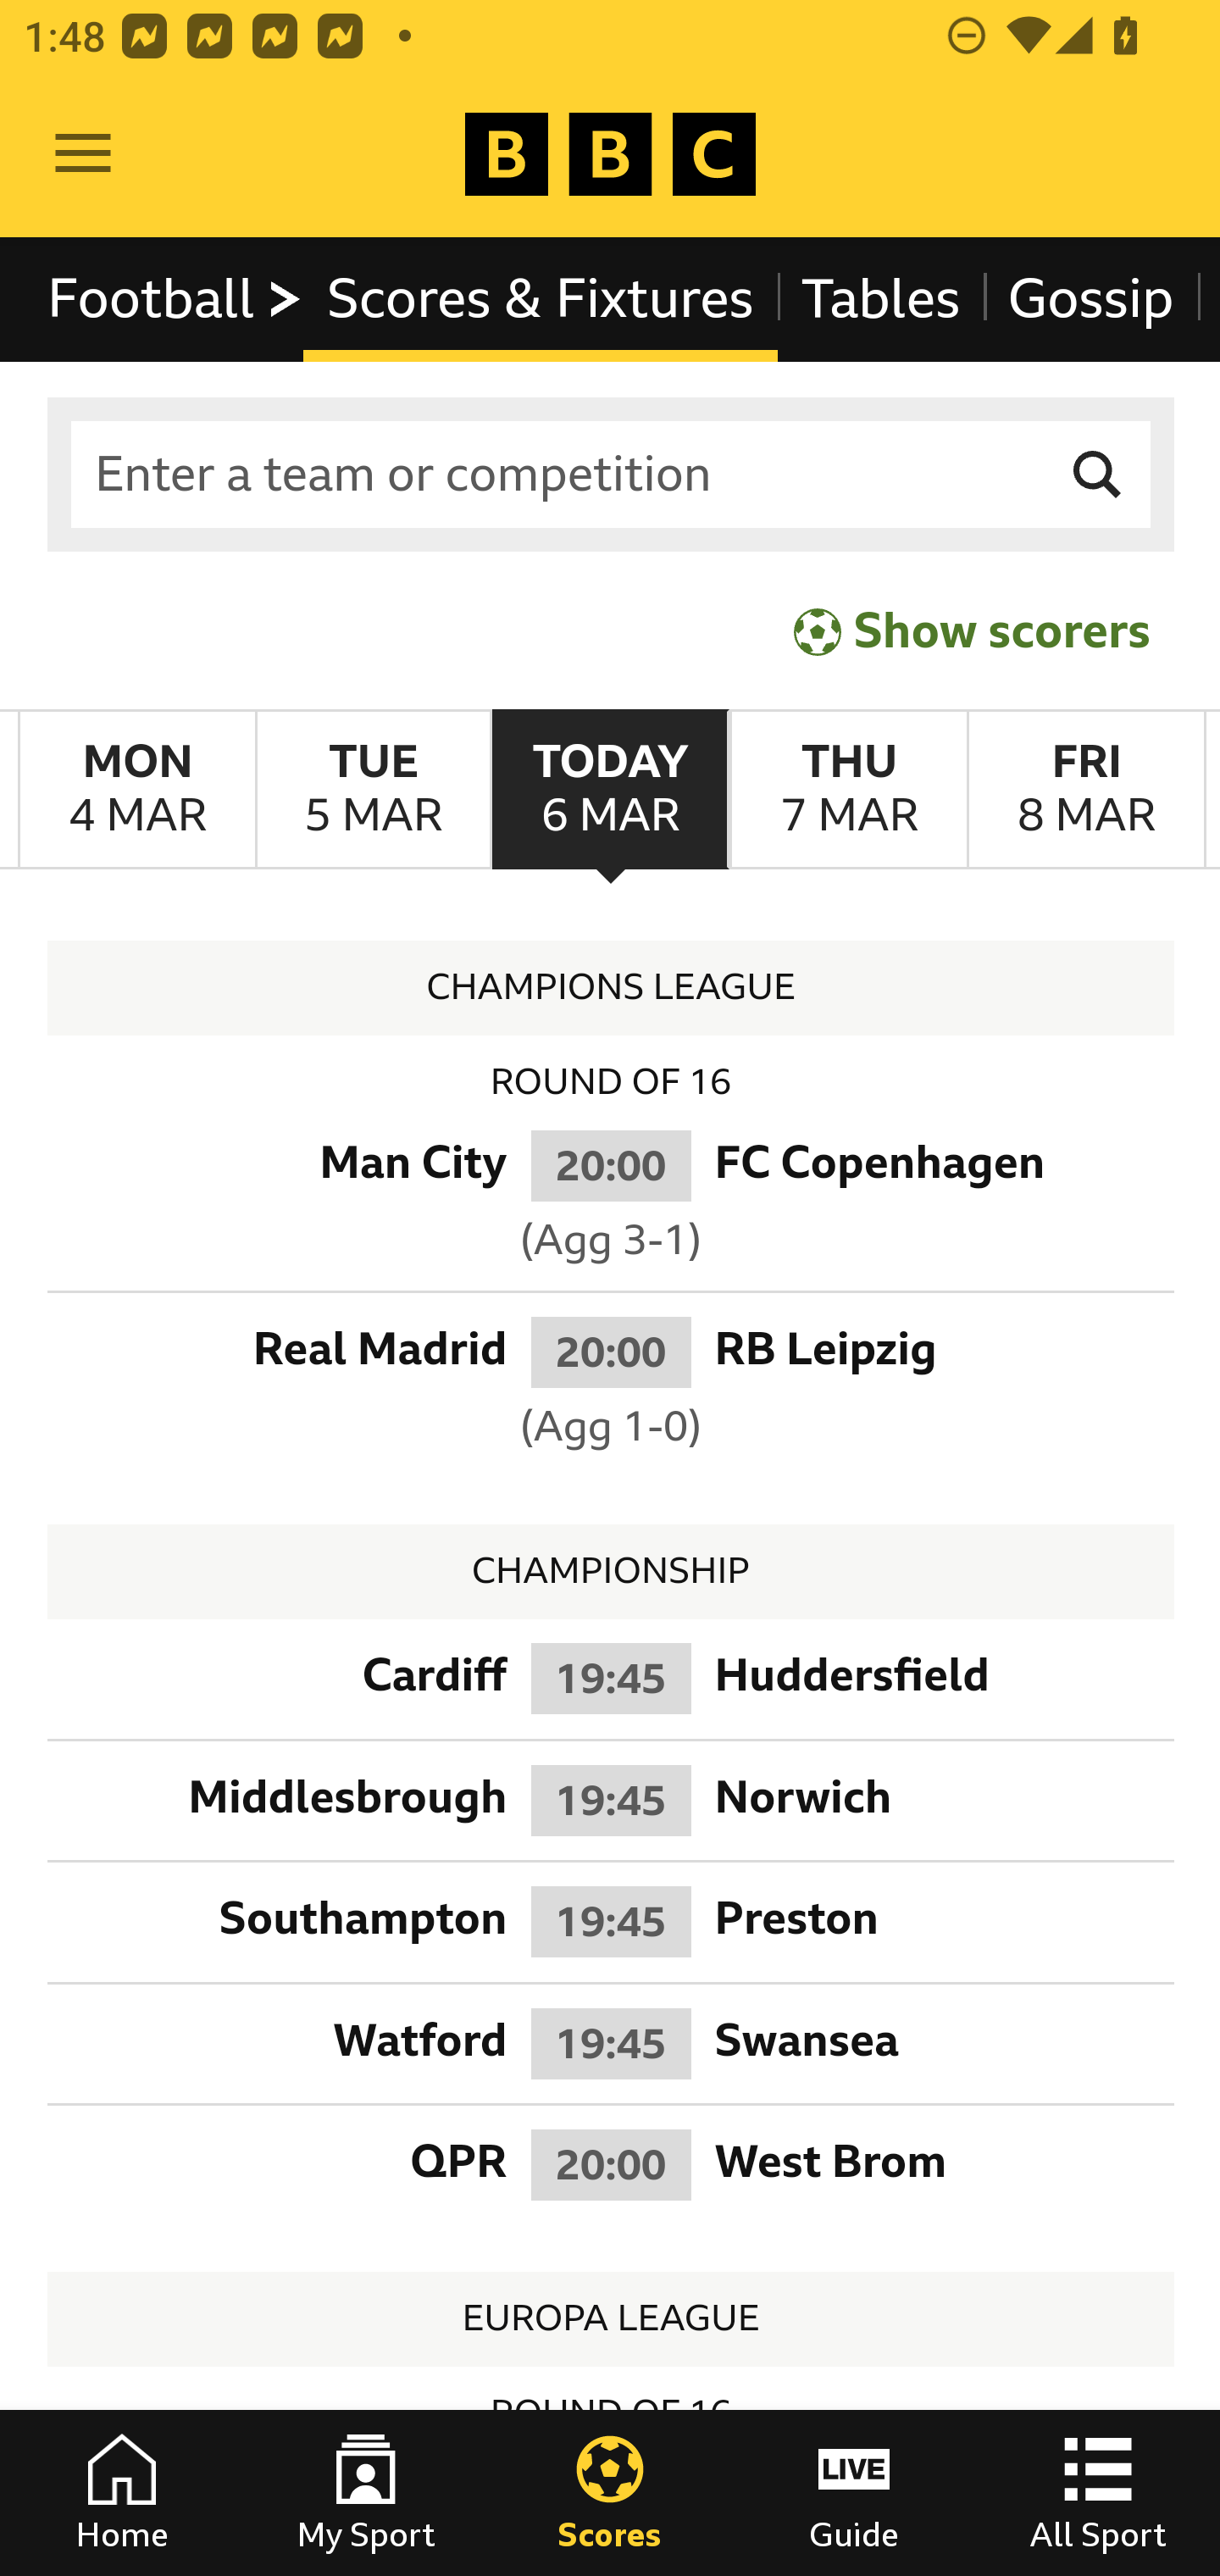  I want to click on Search, so click(1098, 475).